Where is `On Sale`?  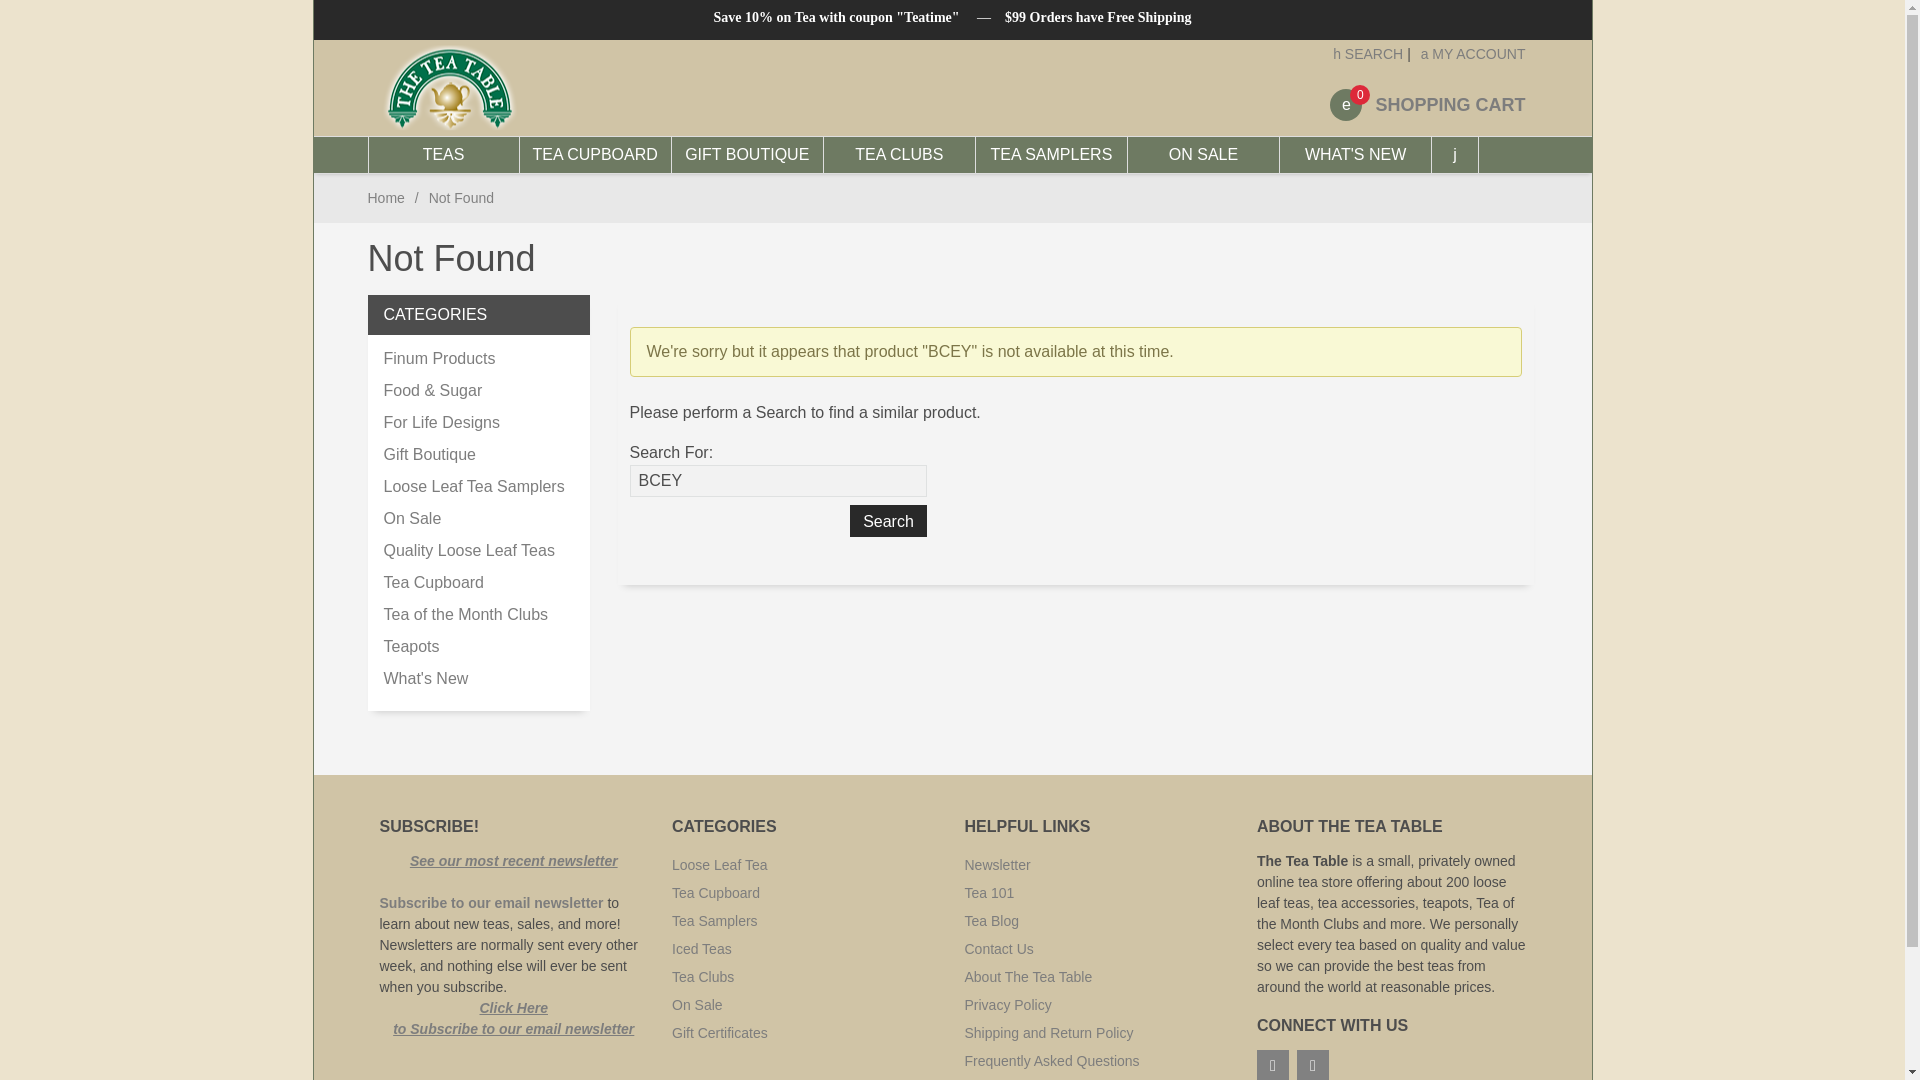
On Sale is located at coordinates (479, 518).